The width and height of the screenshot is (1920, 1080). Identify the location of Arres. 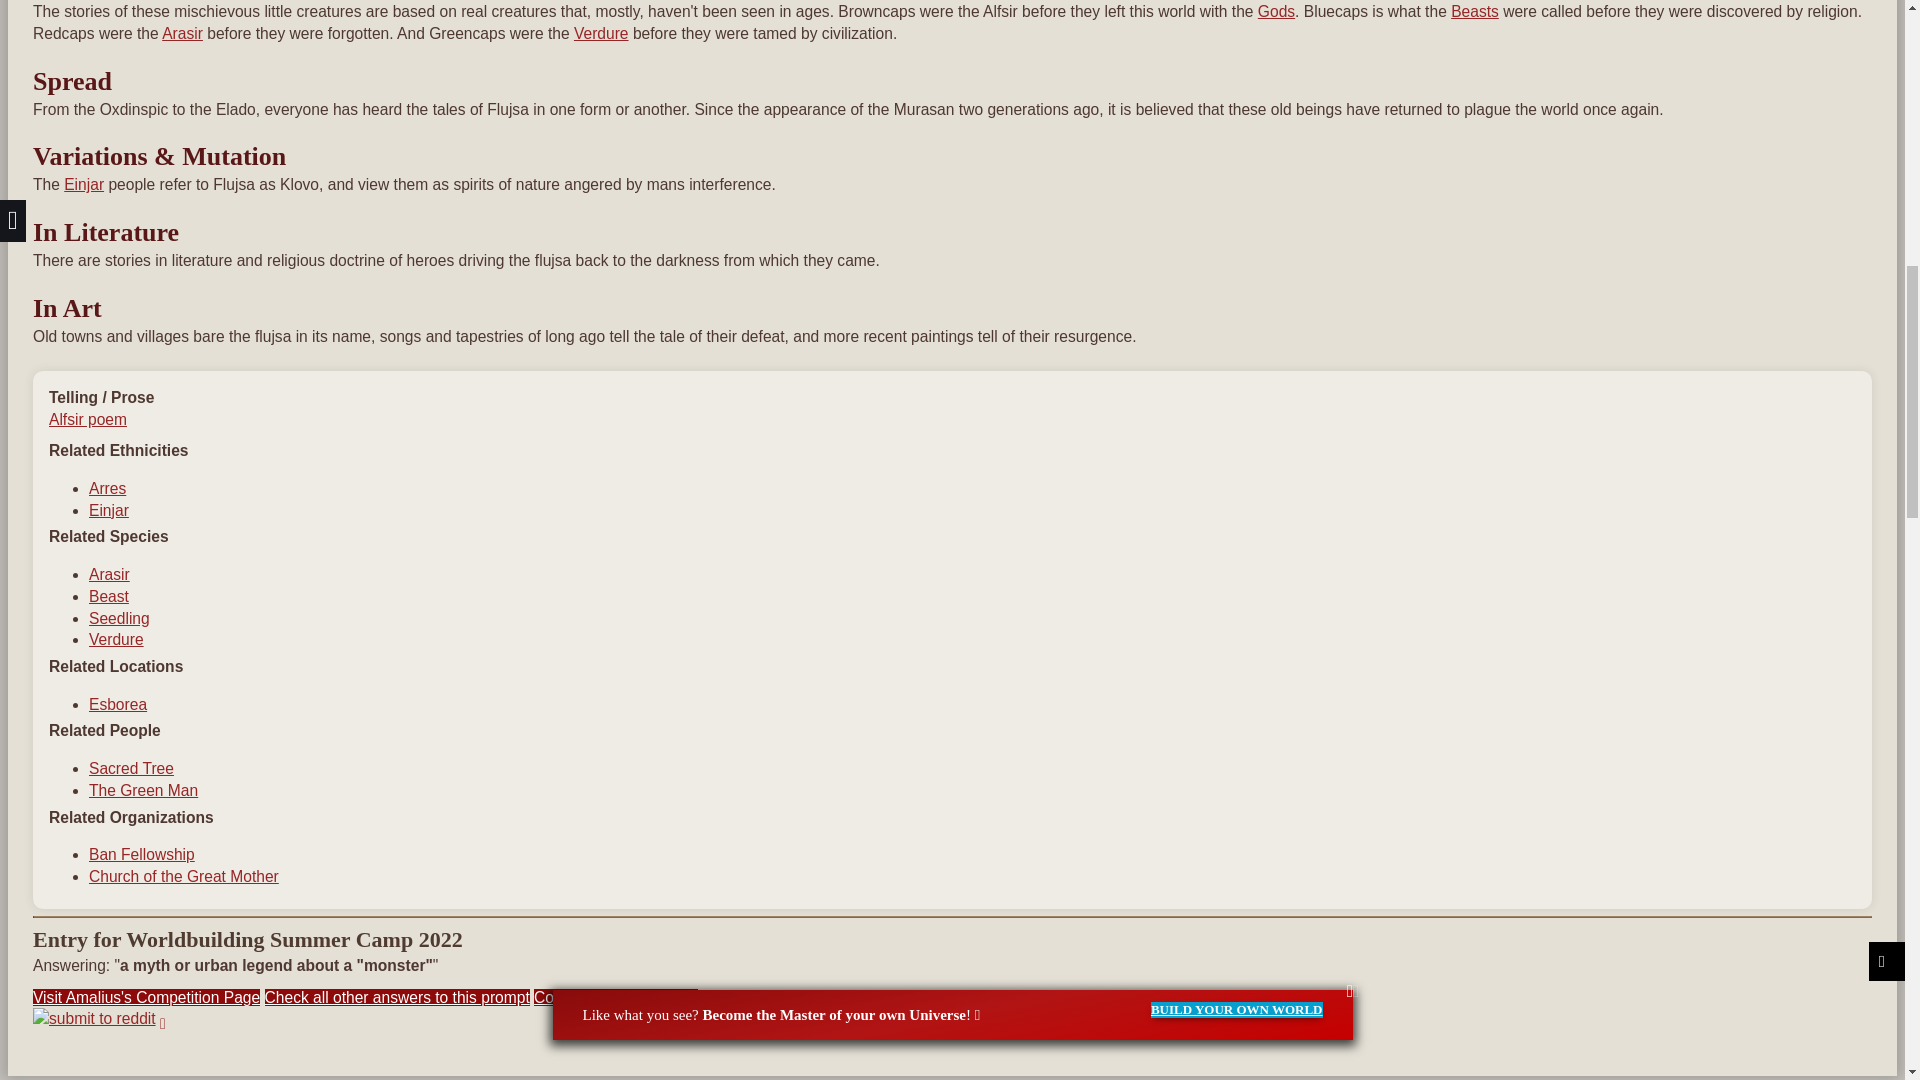
(107, 488).